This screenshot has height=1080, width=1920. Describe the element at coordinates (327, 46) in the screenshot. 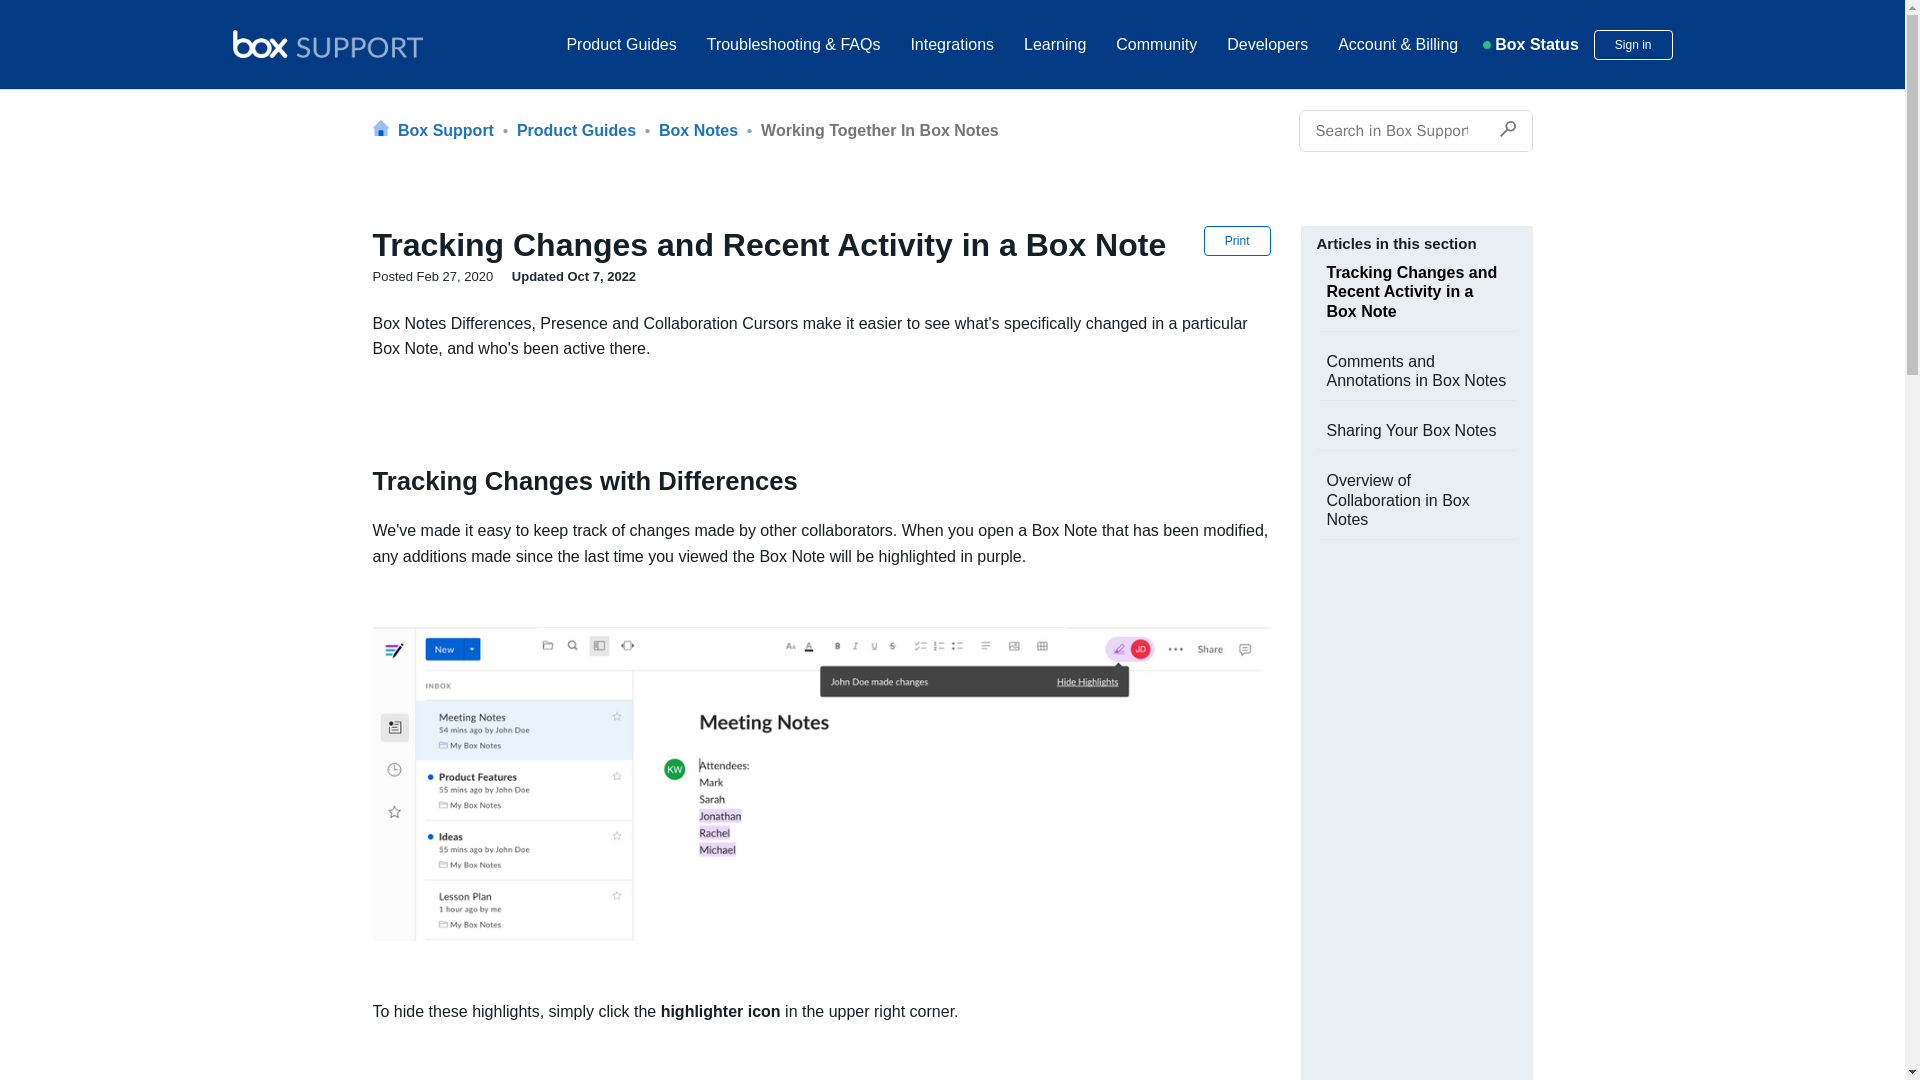

I see `Home` at that location.